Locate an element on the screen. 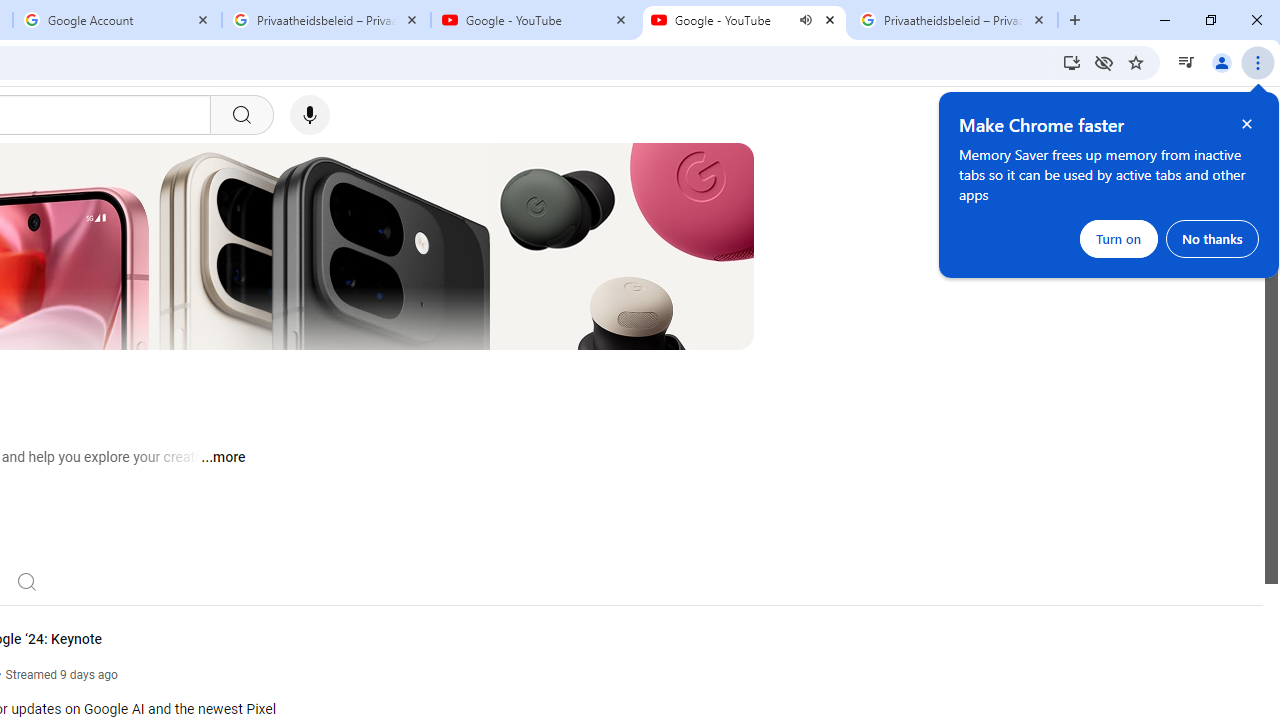 The width and height of the screenshot is (1280, 720). Google Account is located at coordinates (116, 20).